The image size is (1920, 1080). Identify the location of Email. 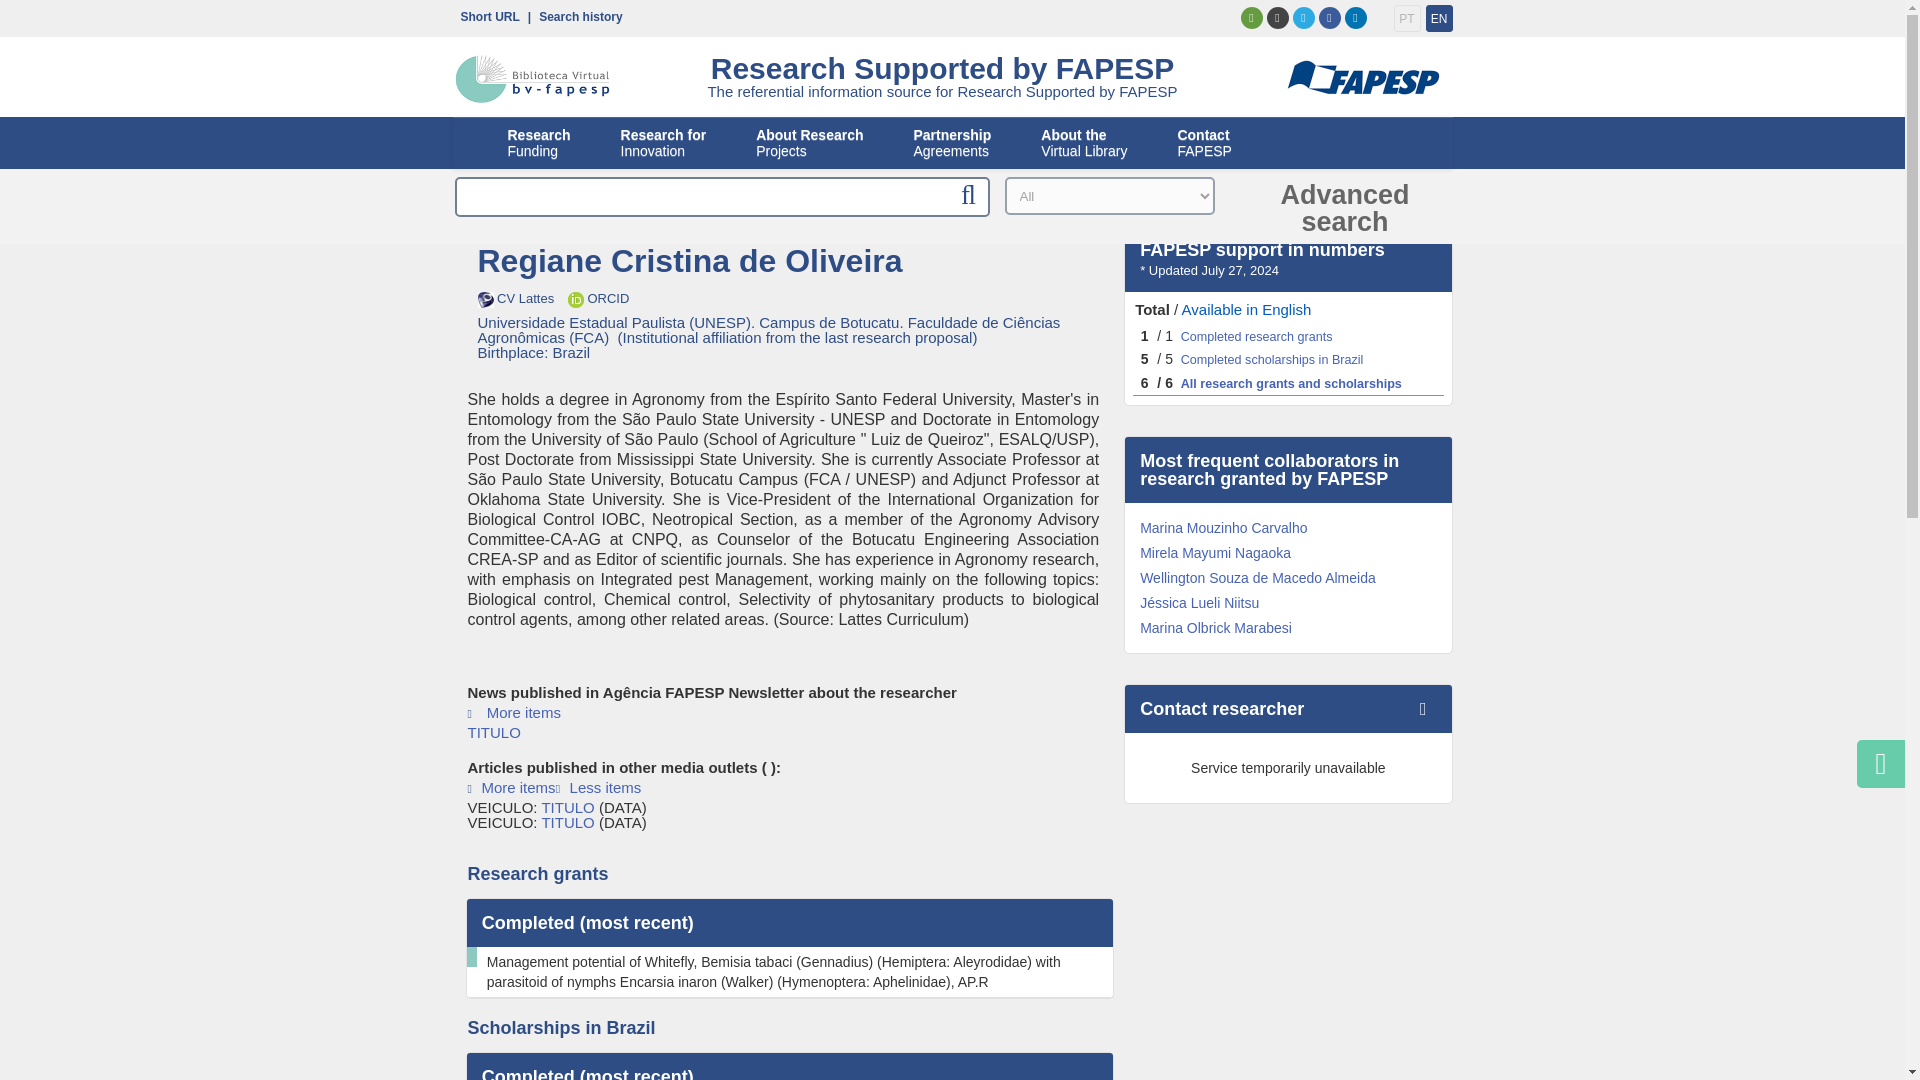
(1440, 18).